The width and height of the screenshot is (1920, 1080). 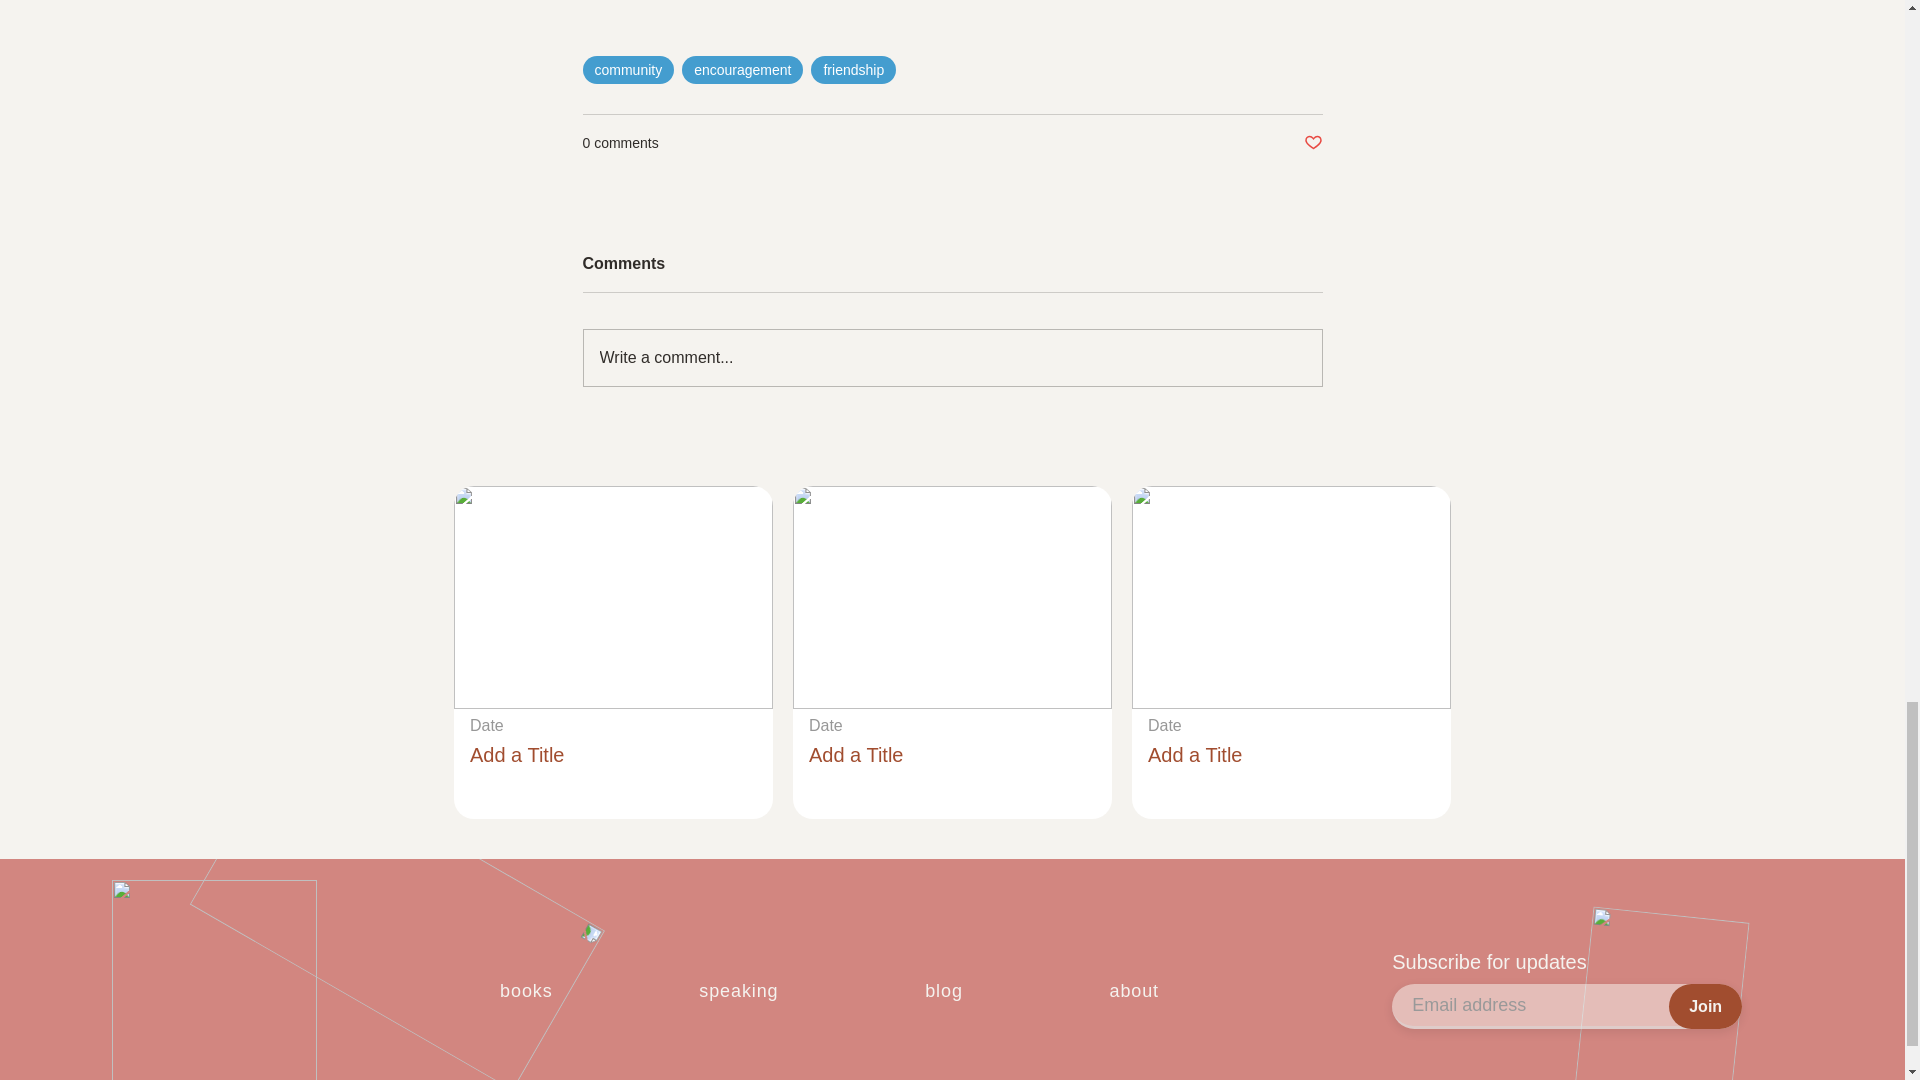 I want to click on community, so click(x=627, y=70).